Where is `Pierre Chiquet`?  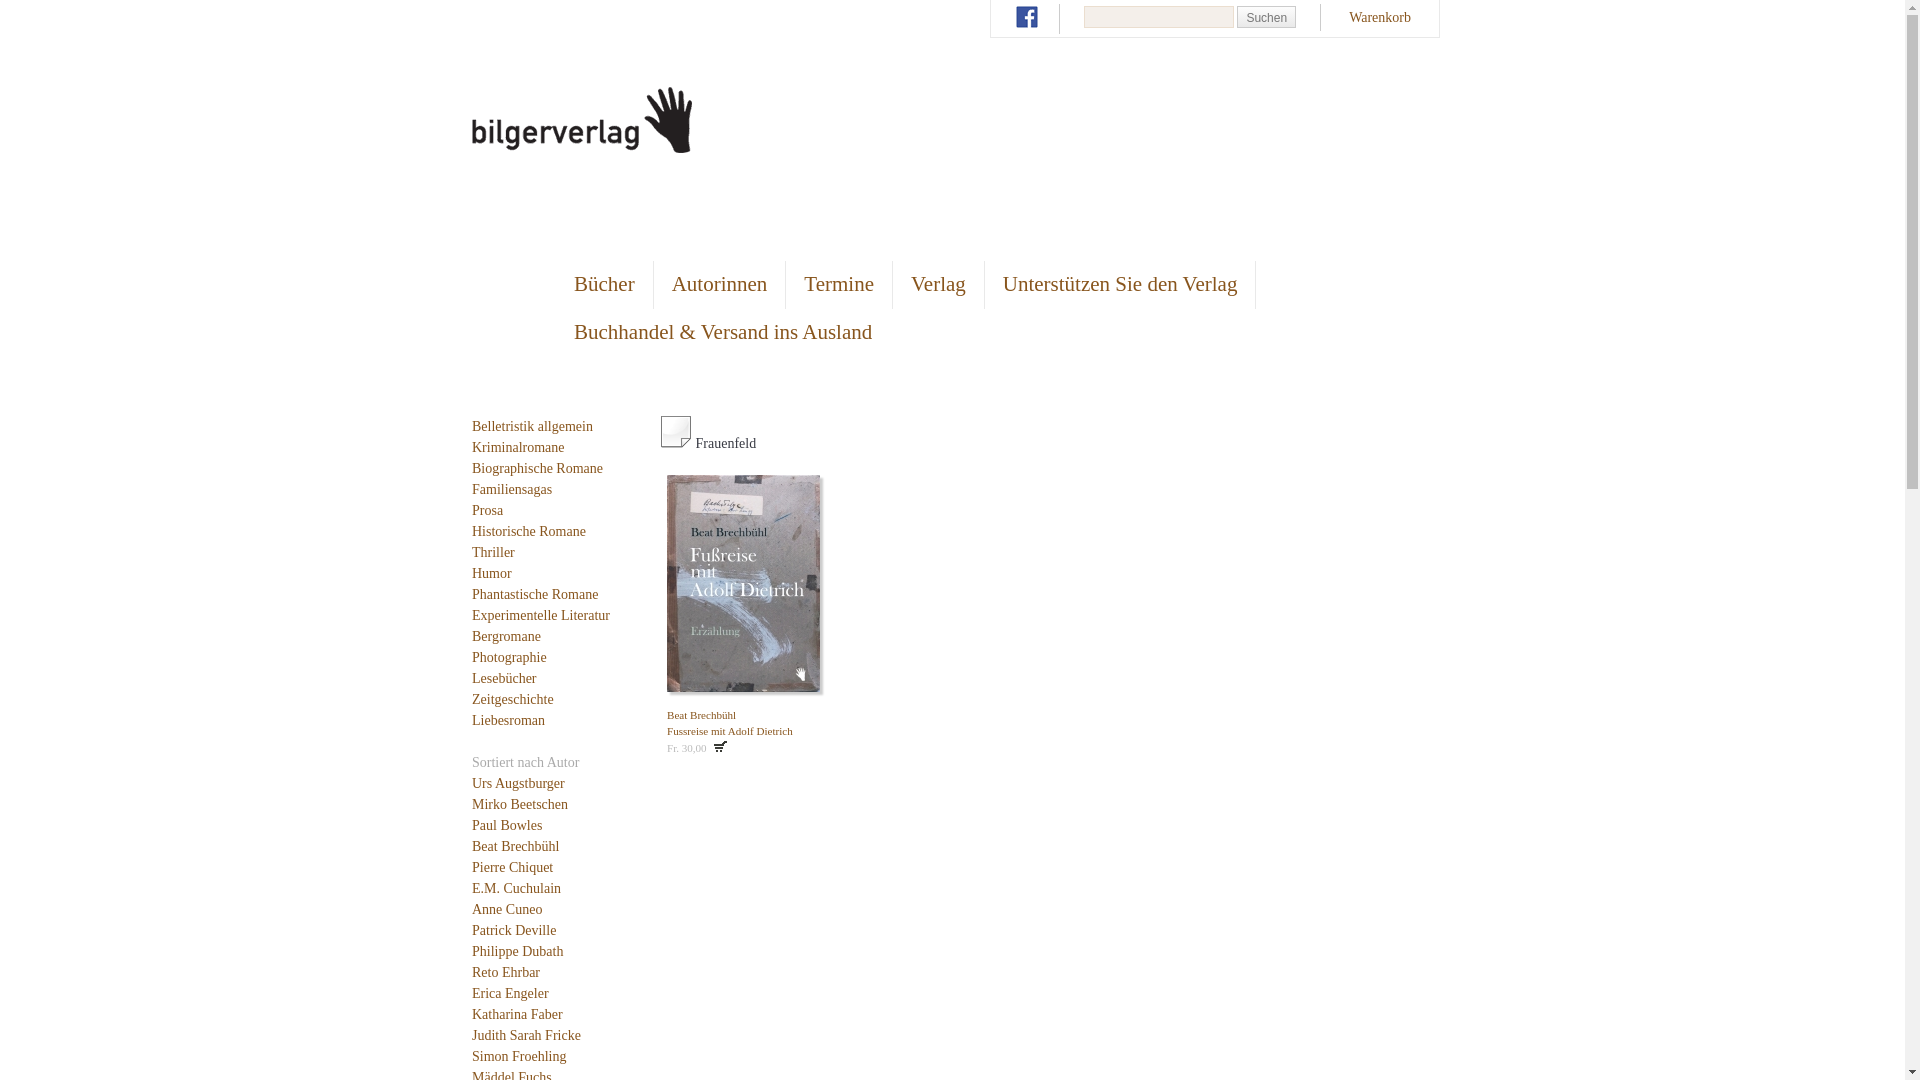 Pierre Chiquet is located at coordinates (512, 868).